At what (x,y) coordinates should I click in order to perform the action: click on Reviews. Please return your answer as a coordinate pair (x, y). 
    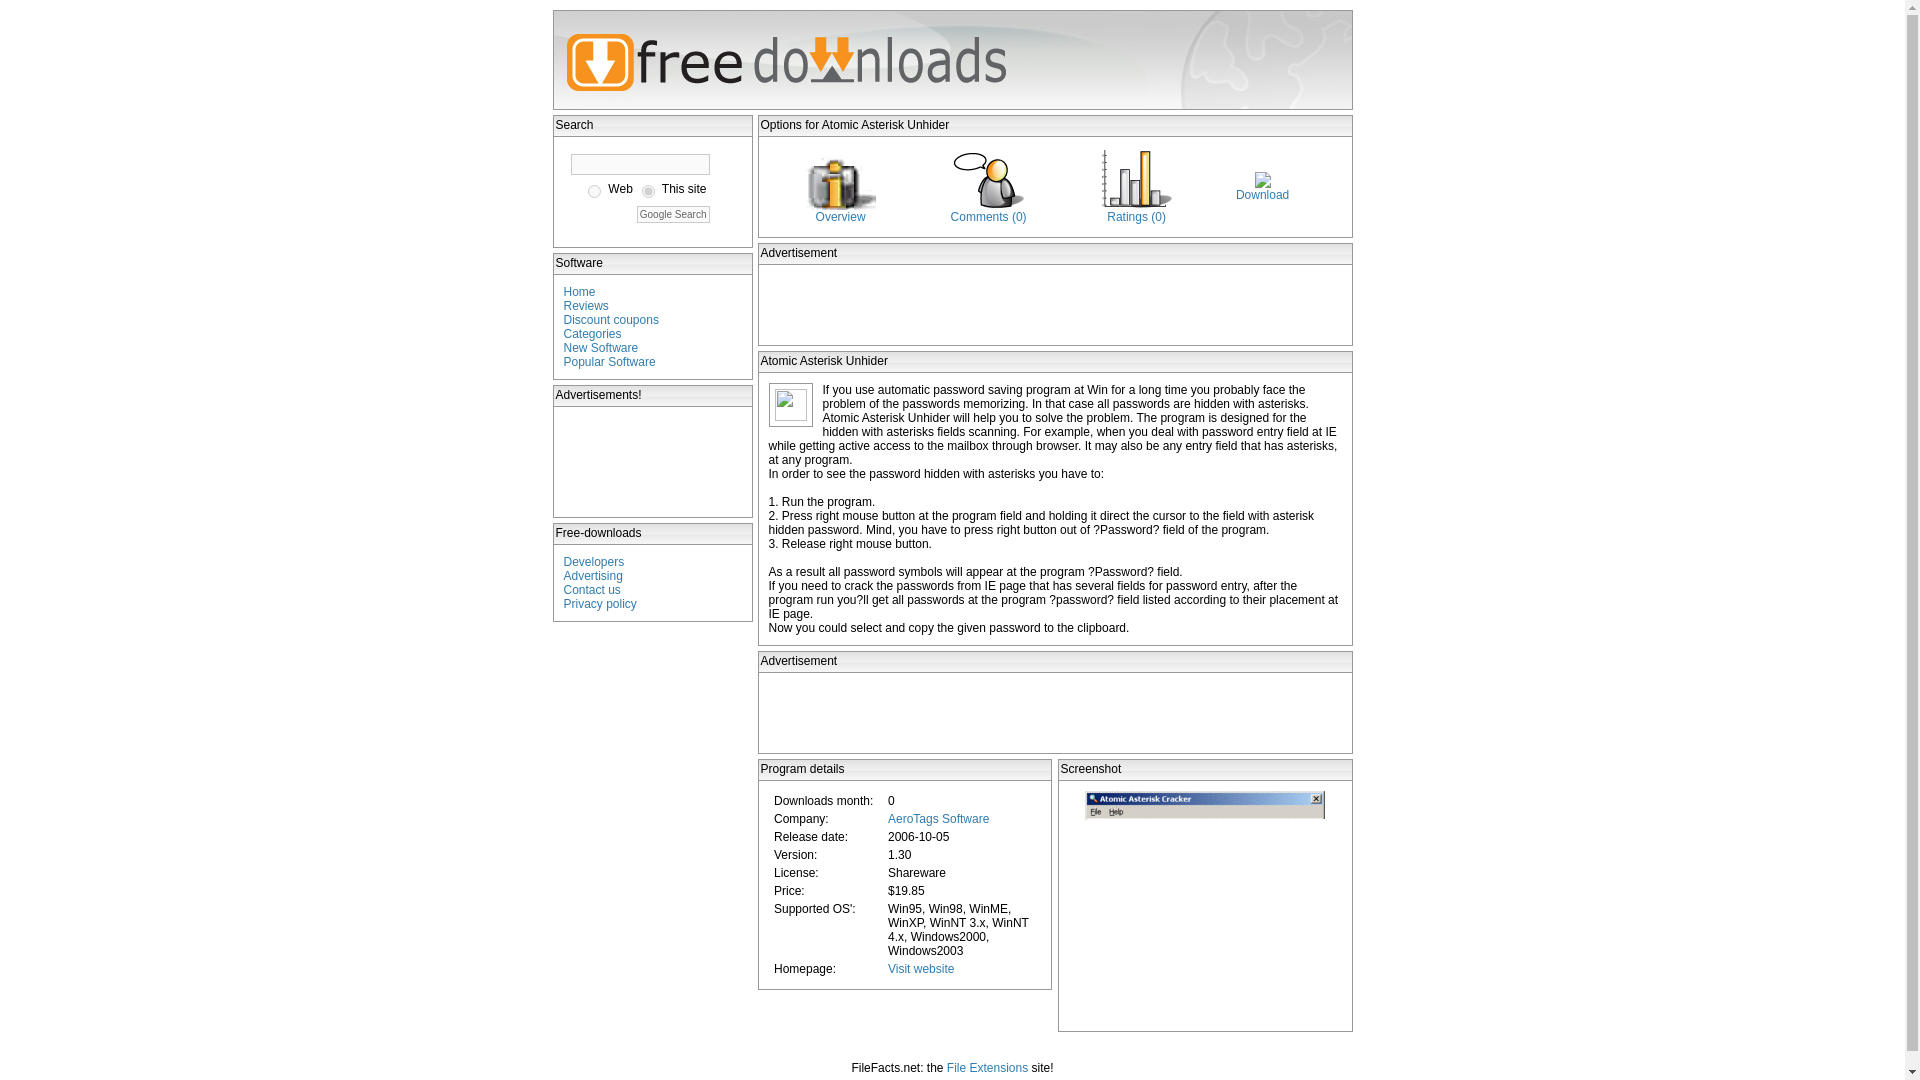
    Looking at the image, I should click on (586, 306).